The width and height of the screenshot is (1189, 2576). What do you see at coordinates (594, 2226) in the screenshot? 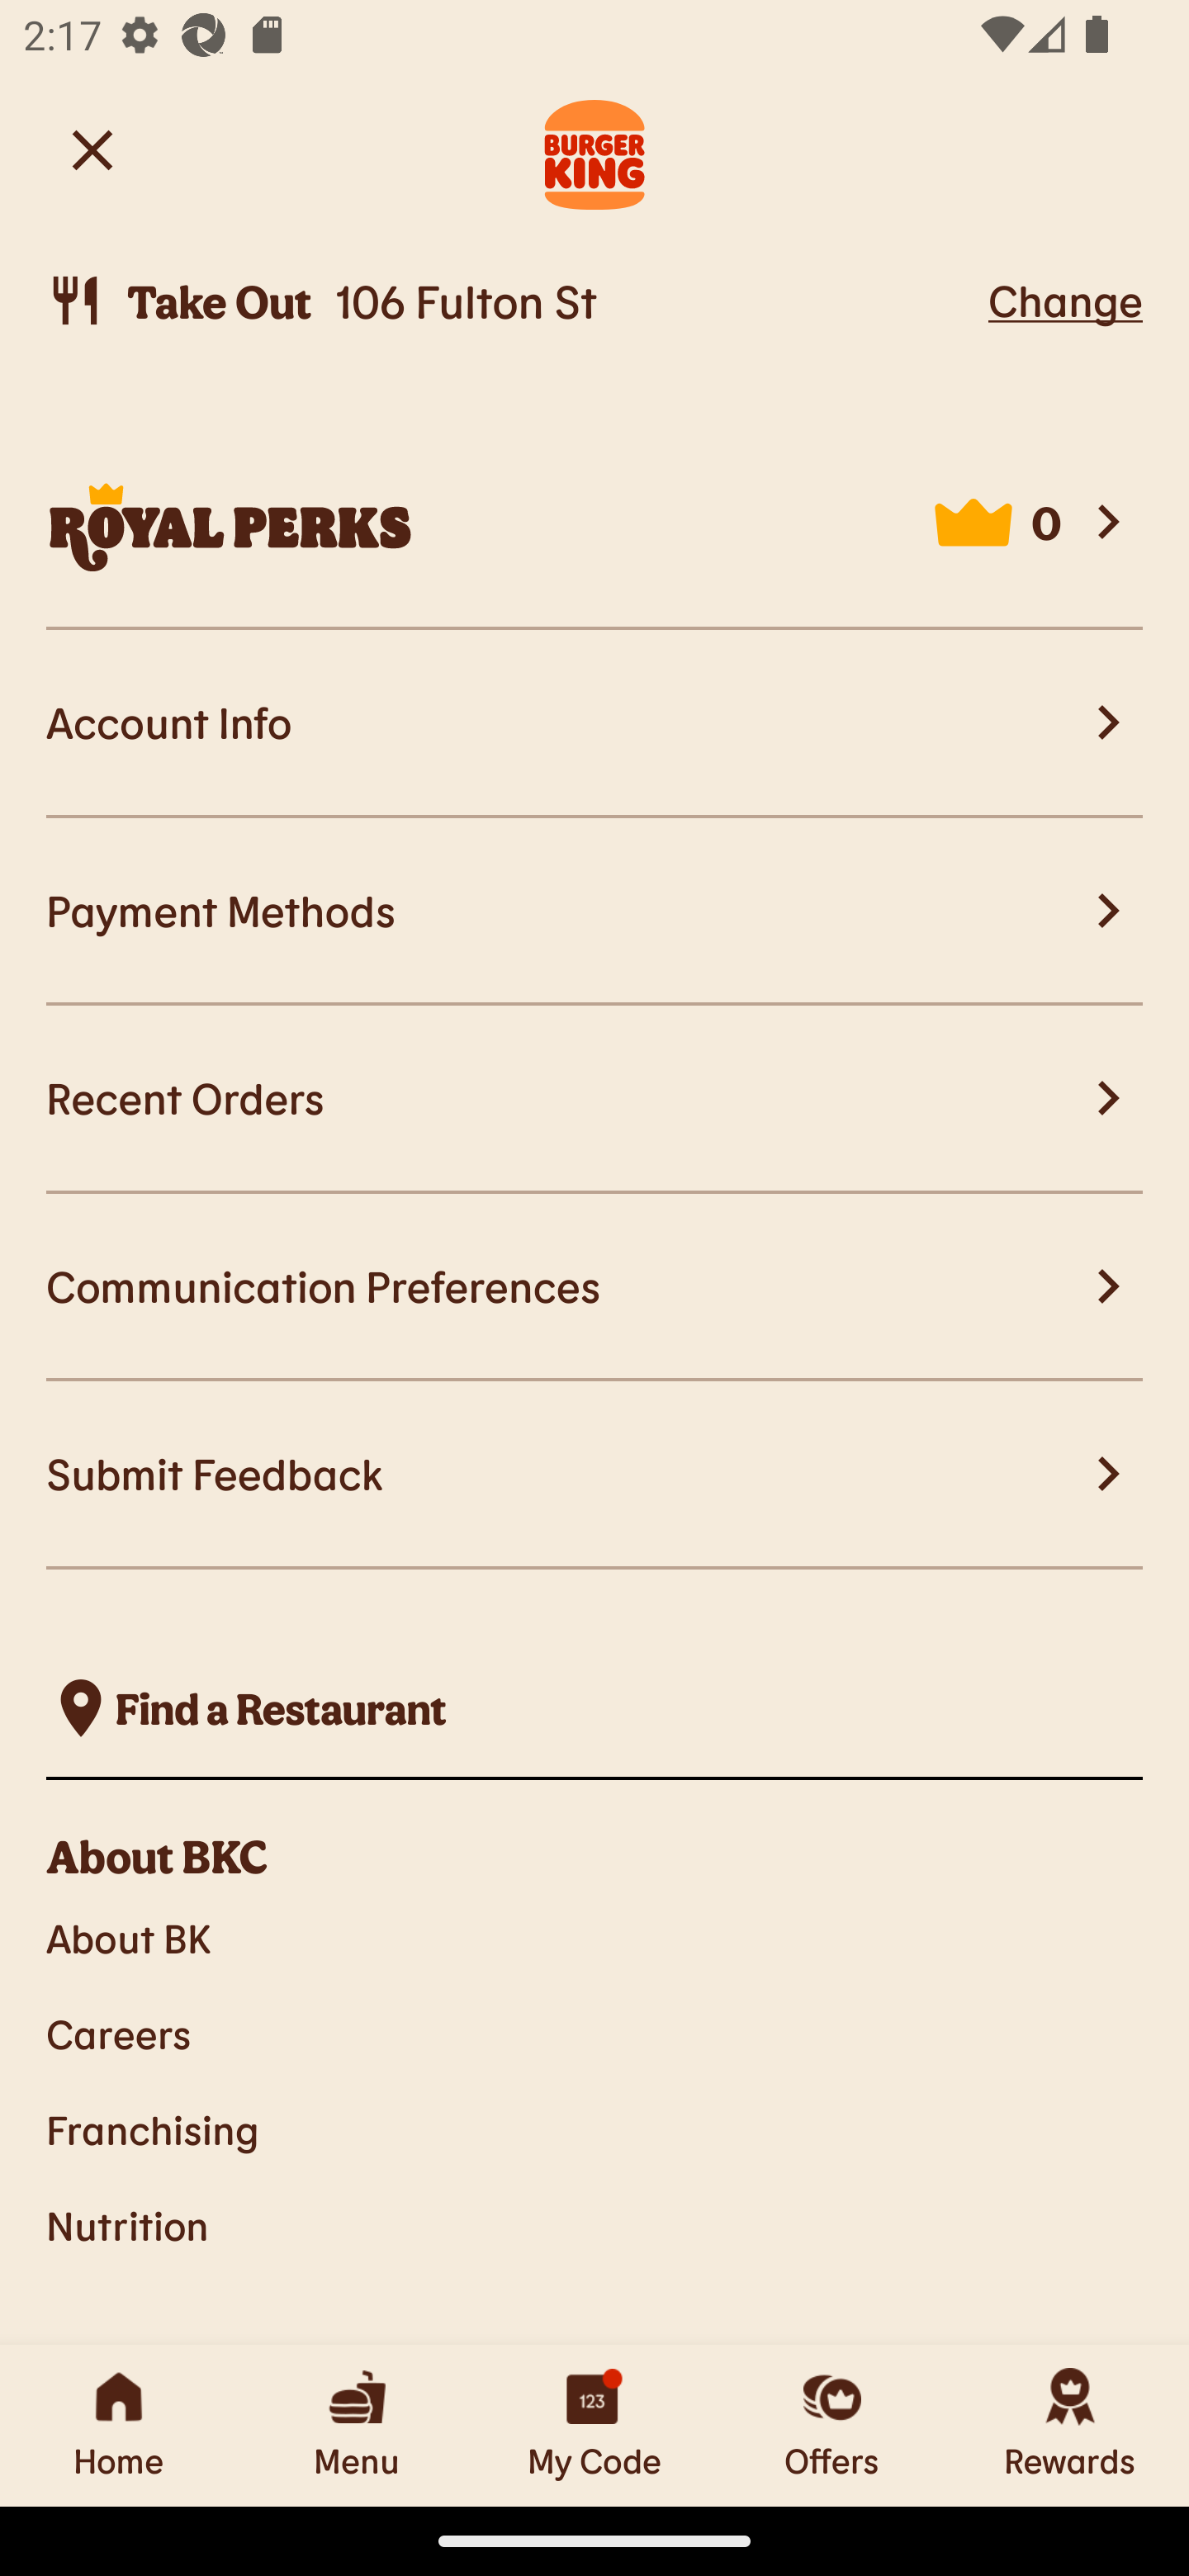
I see `Nutrition` at bounding box center [594, 2226].